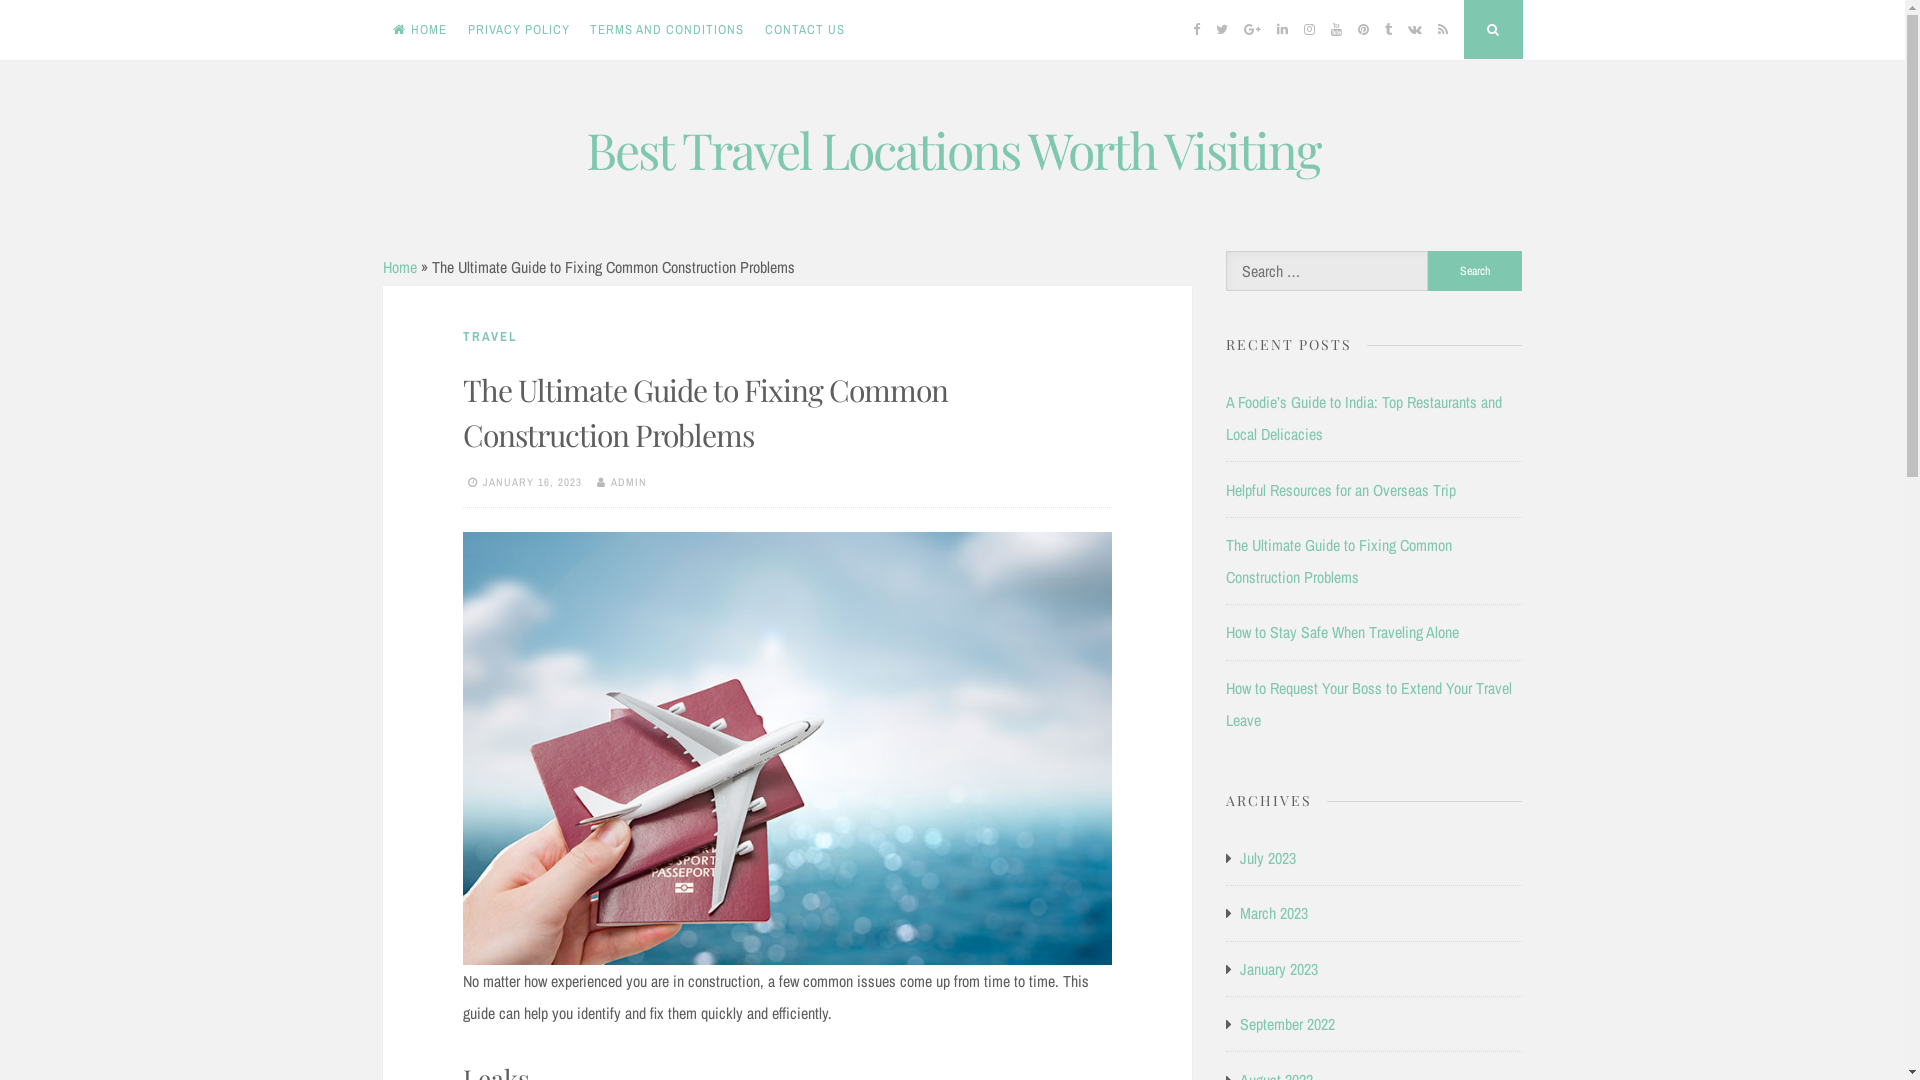 The image size is (1920, 1080). What do you see at coordinates (1476, 271) in the screenshot?
I see `Search` at bounding box center [1476, 271].